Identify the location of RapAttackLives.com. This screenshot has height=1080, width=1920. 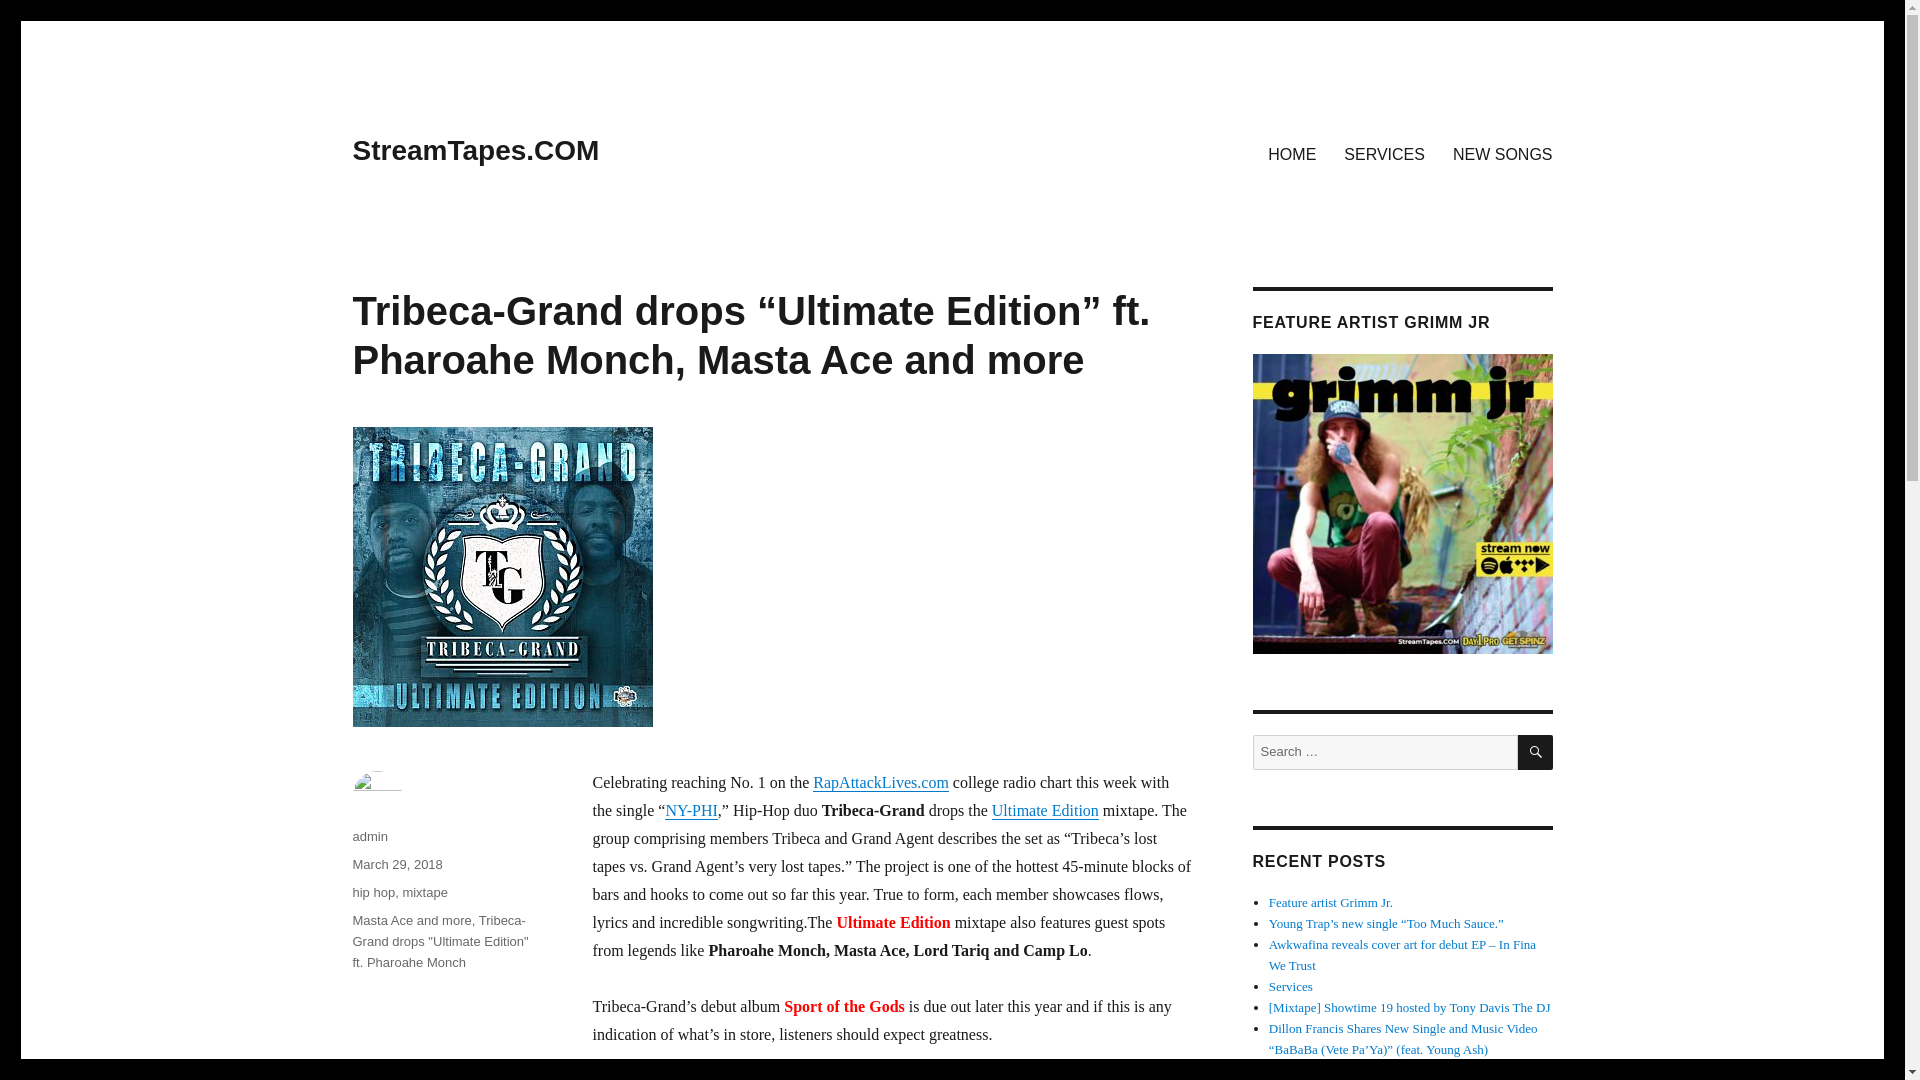
(880, 782).